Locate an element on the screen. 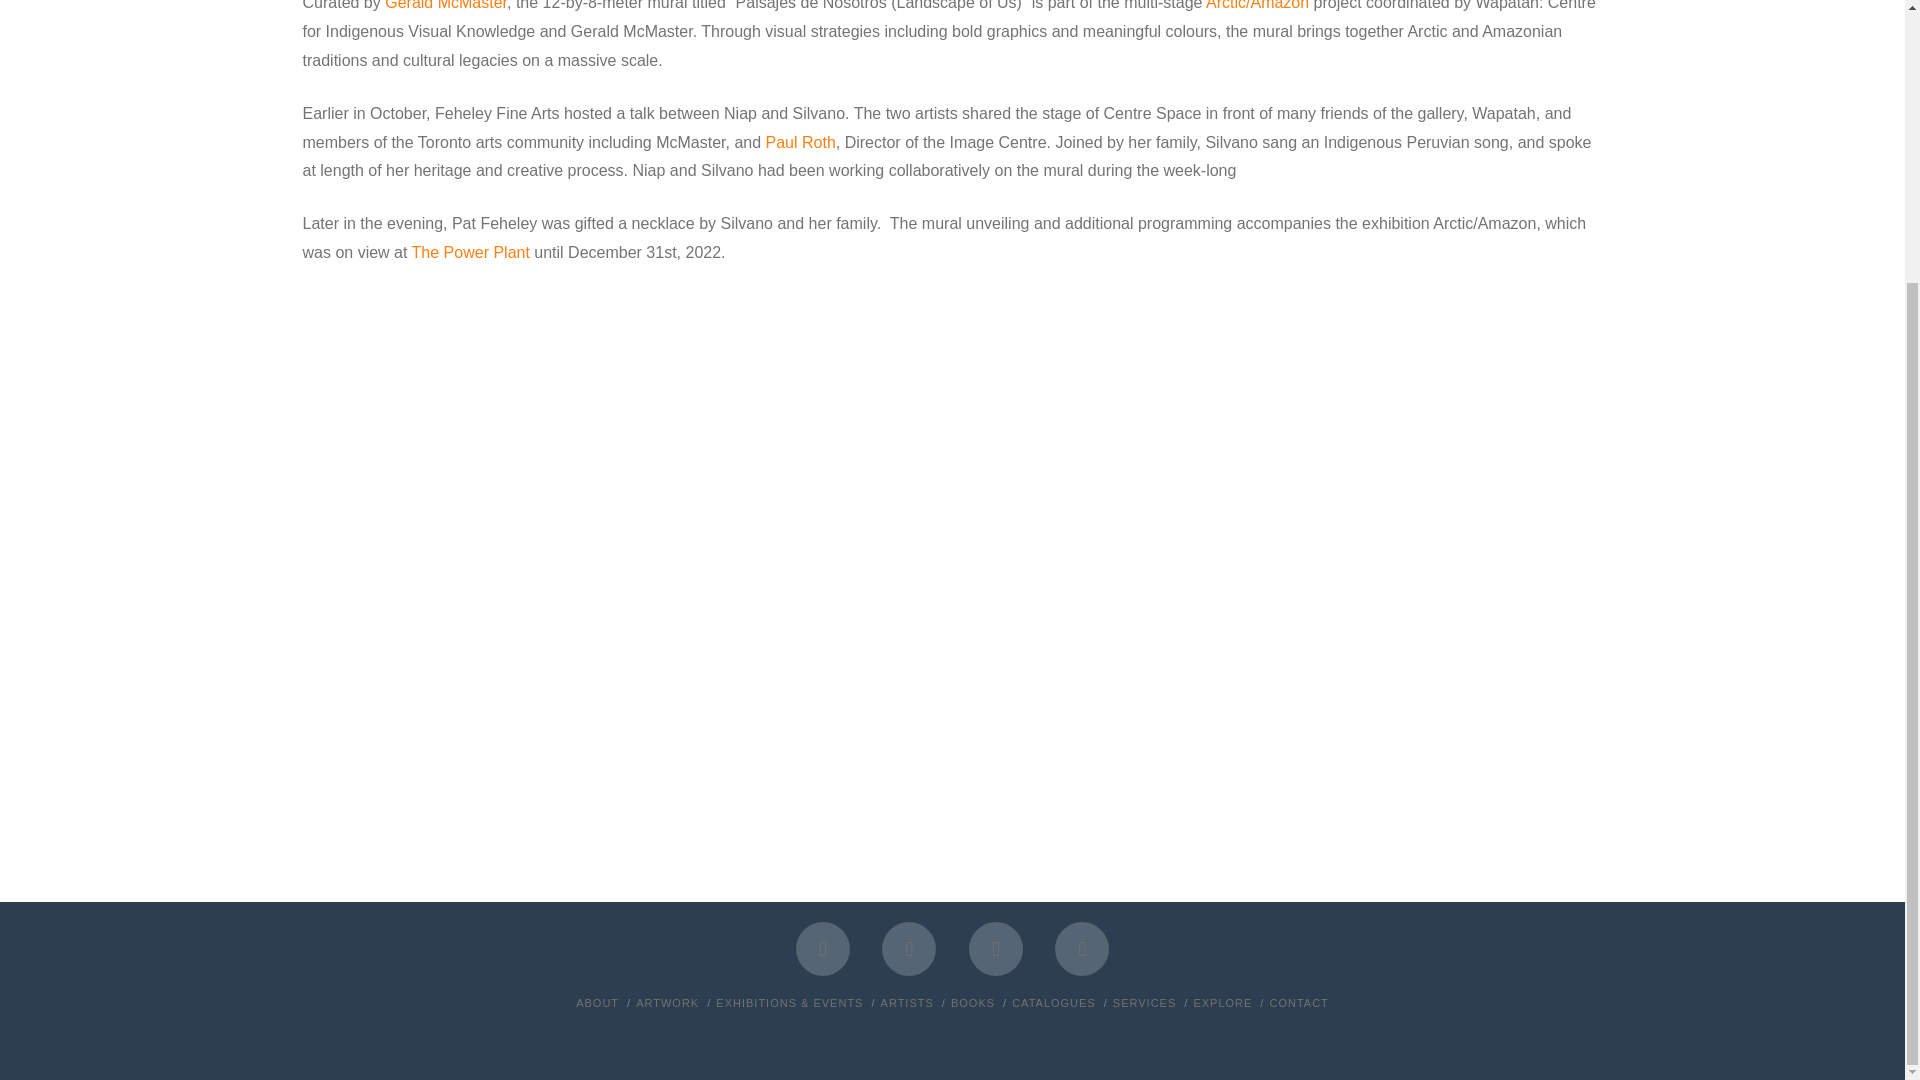 This screenshot has height=1080, width=1920. Gerald McMaster is located at coordinates (446, 5).